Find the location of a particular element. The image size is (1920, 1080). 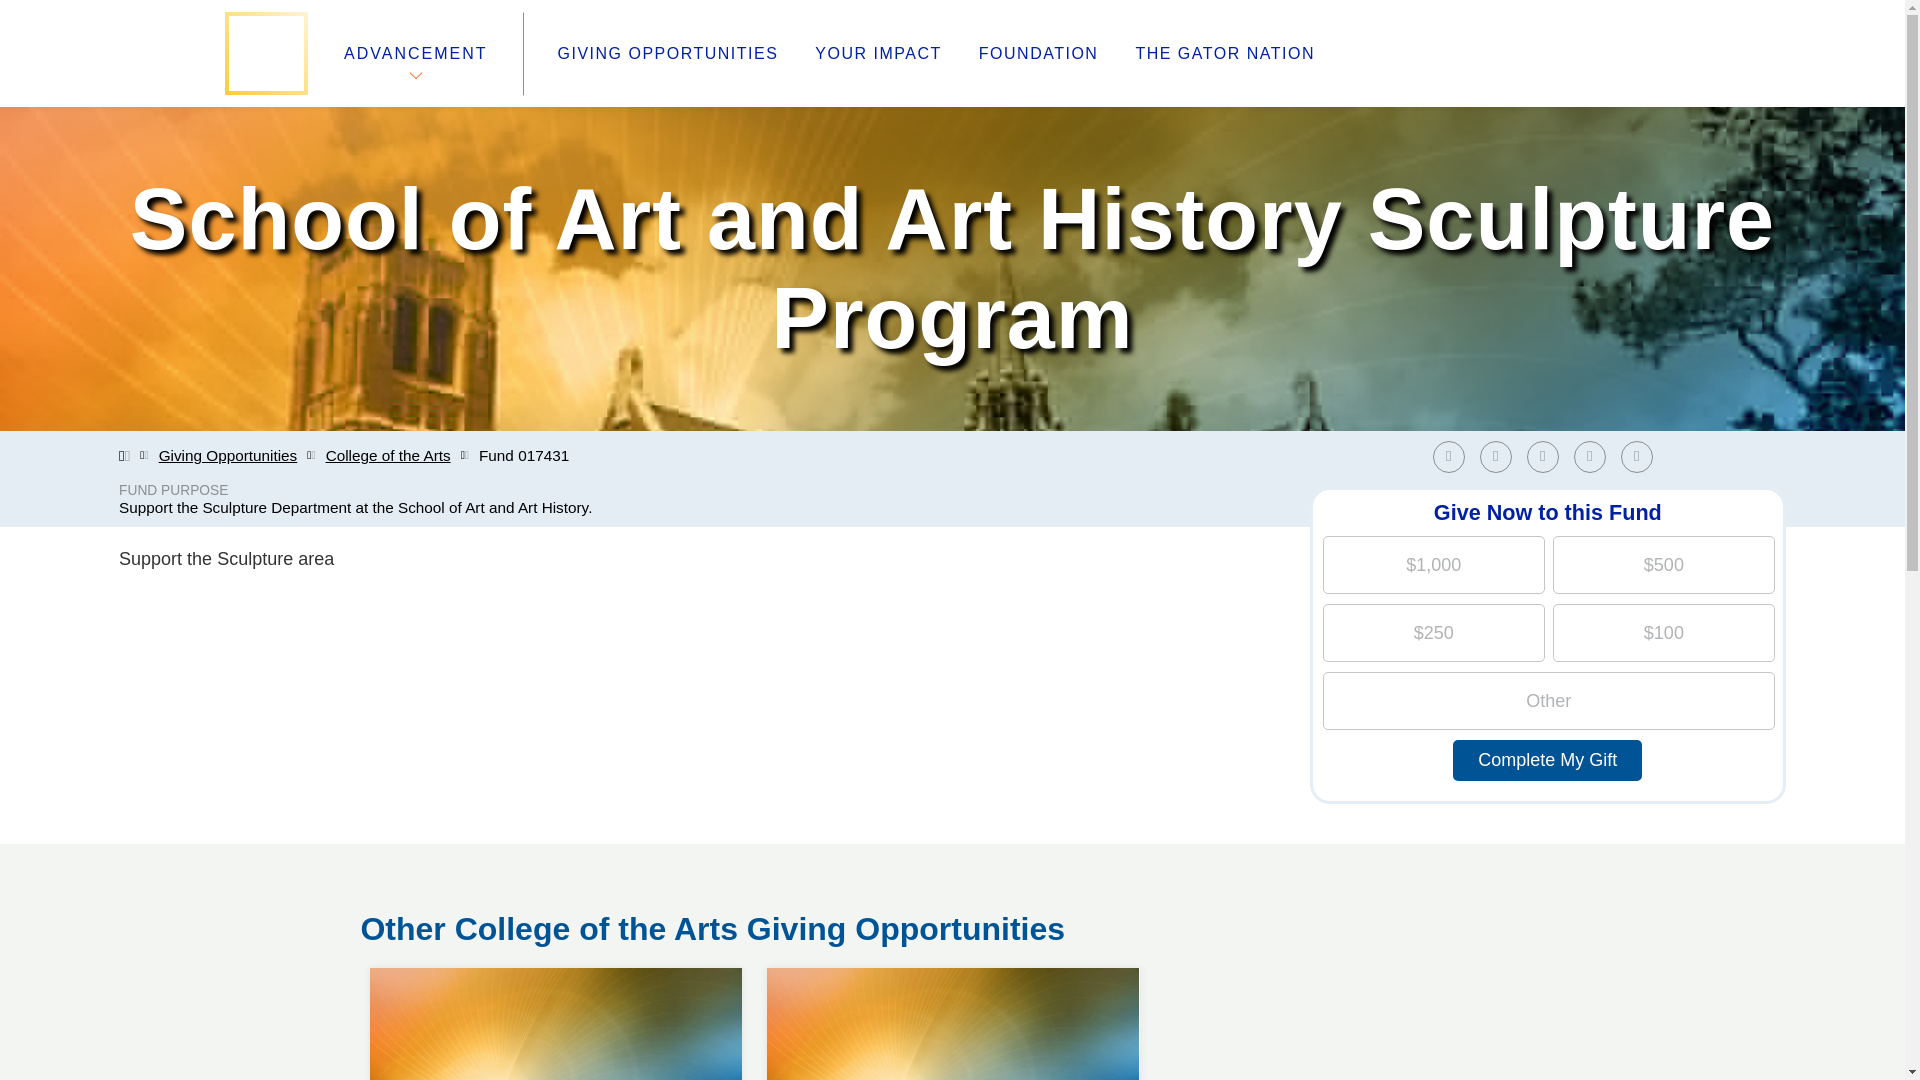

Share on Facebook is located at coordinates (1448, 456).